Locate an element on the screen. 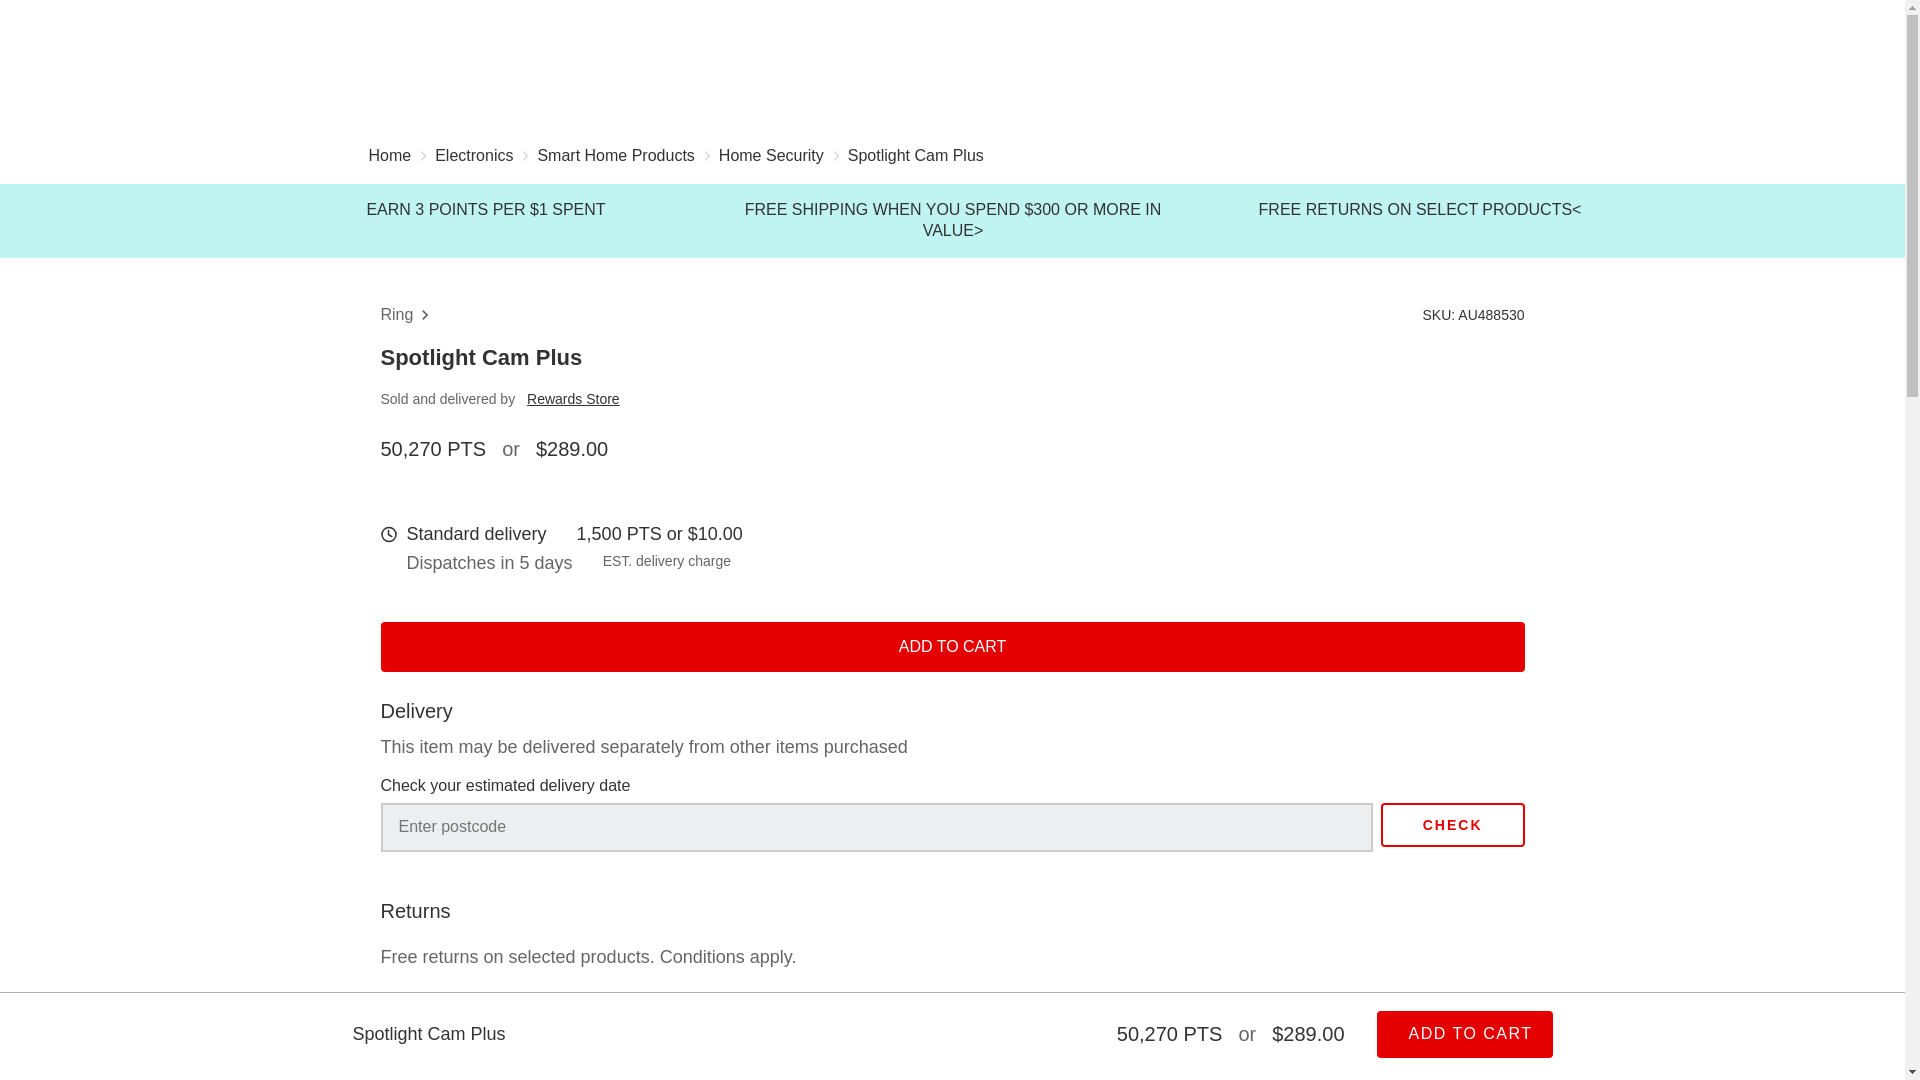  Home Security is located at coordinates (770, 158).